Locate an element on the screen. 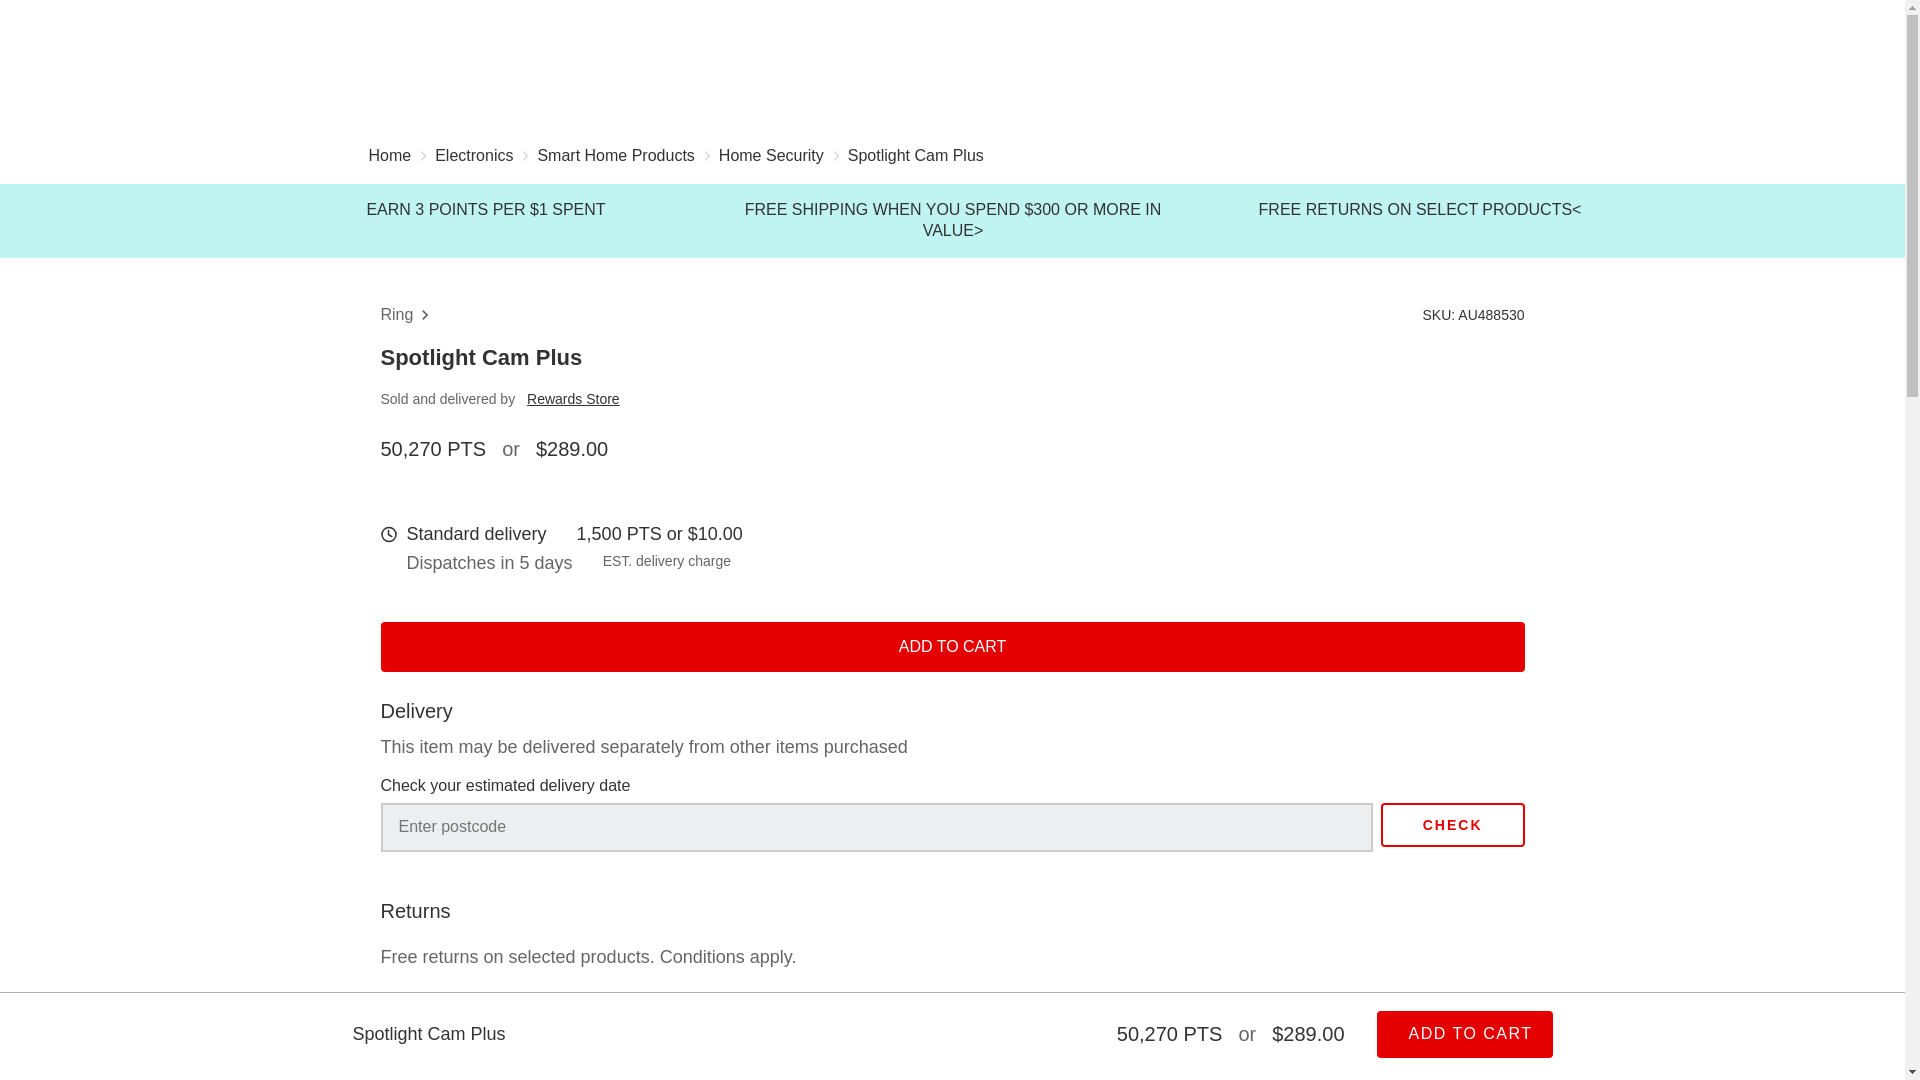  Home Security is located at coordinates (770, 158).